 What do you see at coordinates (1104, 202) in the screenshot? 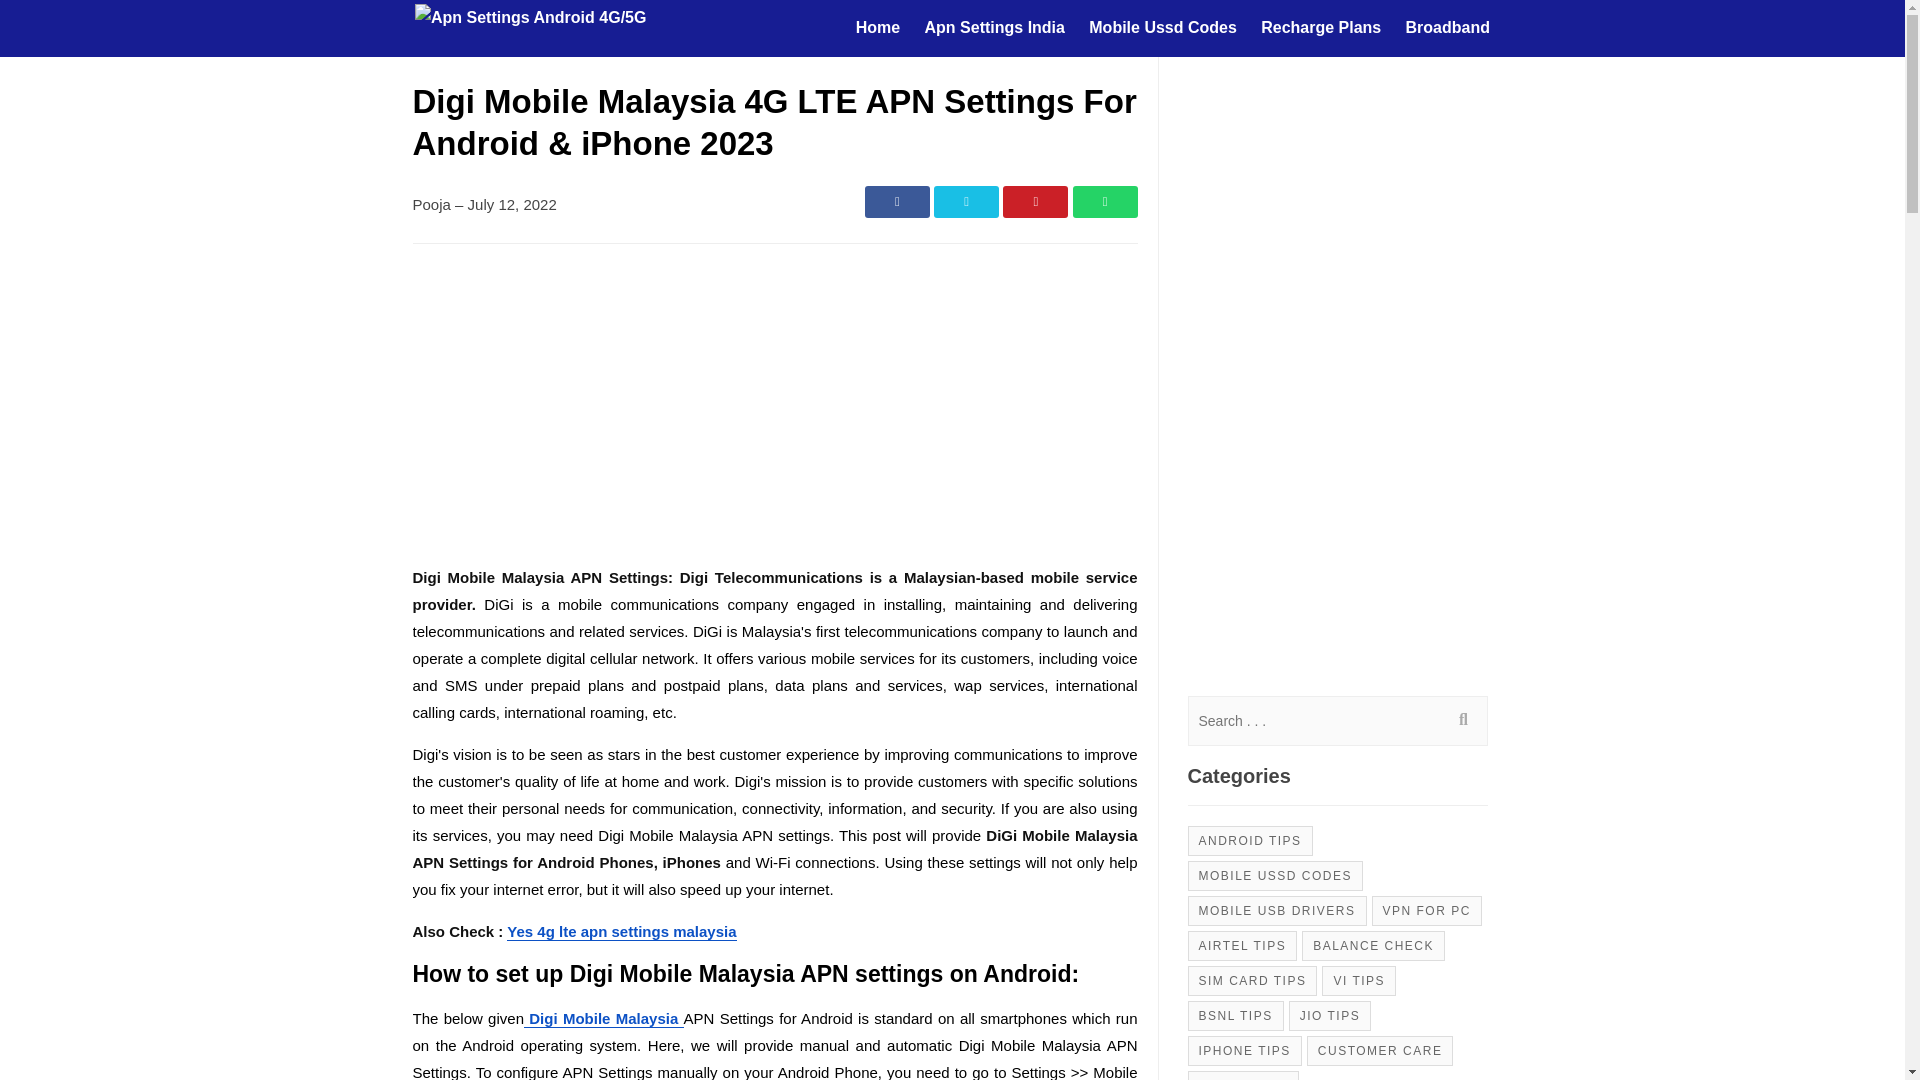
I see `WhatsApp` at bounding box center [1104, 202].